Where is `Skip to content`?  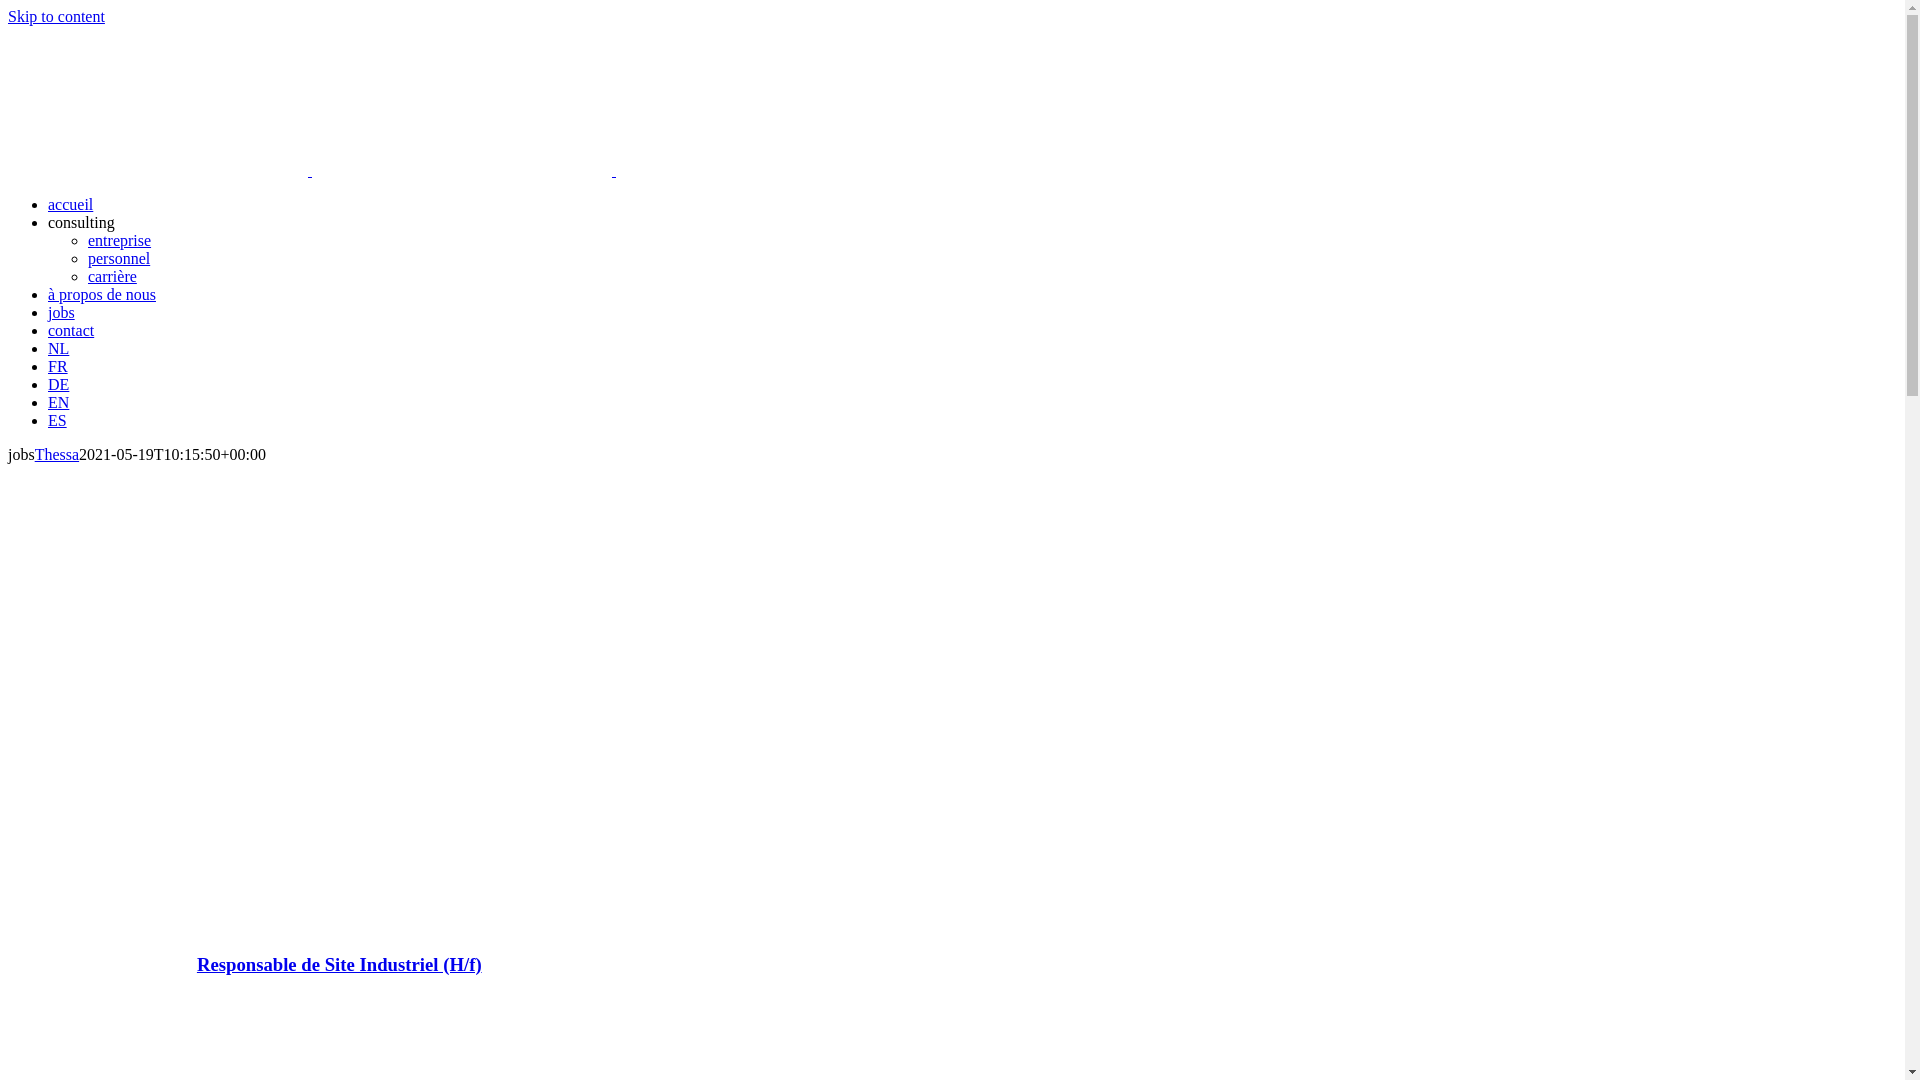
Skip to content is located at coordinates (56, 16).